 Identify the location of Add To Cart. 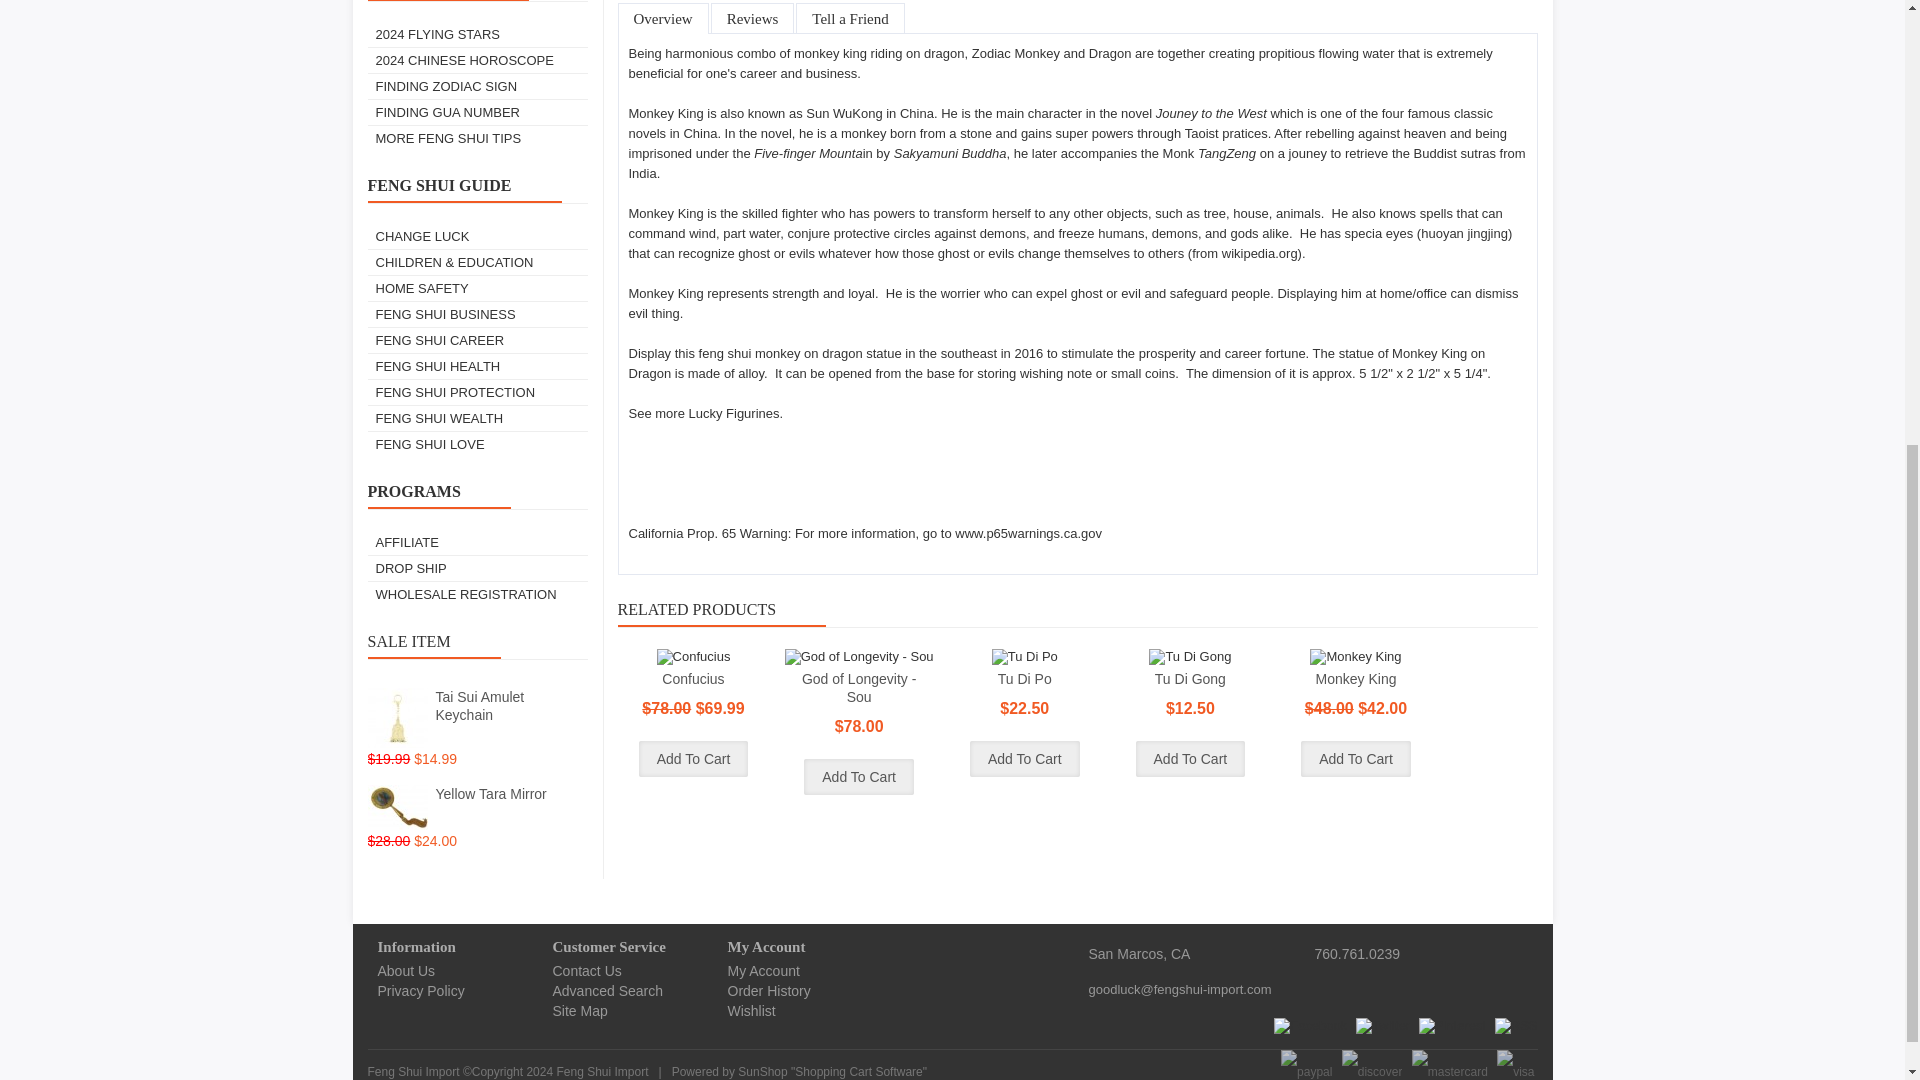
(1191, 758).